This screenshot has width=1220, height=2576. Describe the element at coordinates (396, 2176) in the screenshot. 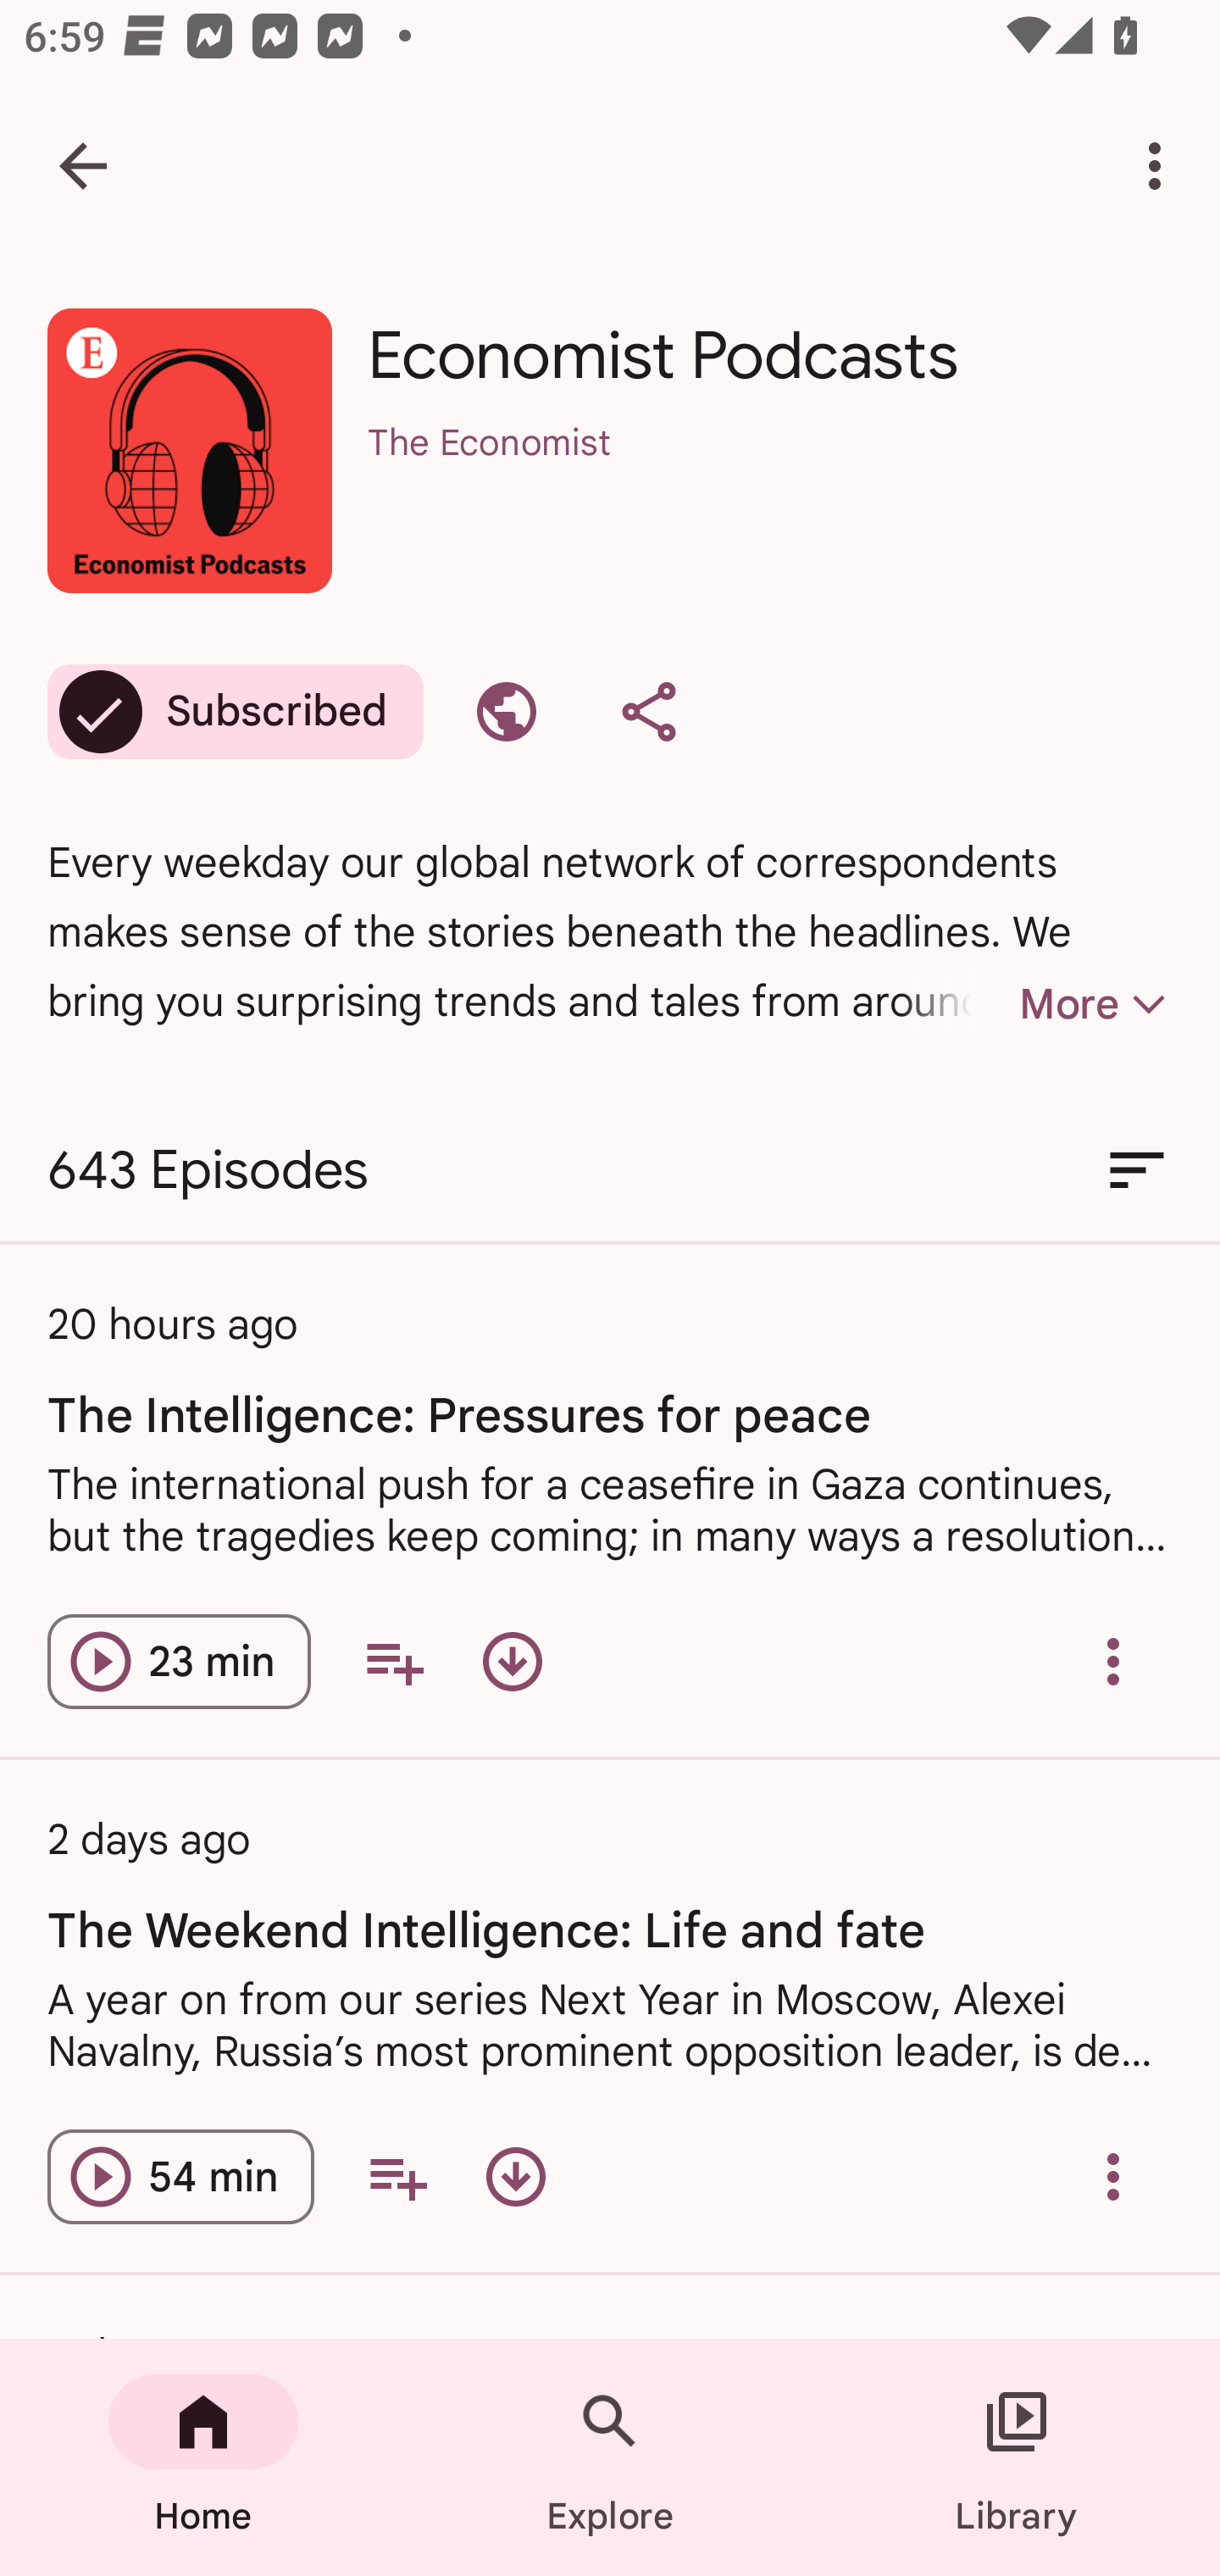

I see `Add to your queue` at that location.